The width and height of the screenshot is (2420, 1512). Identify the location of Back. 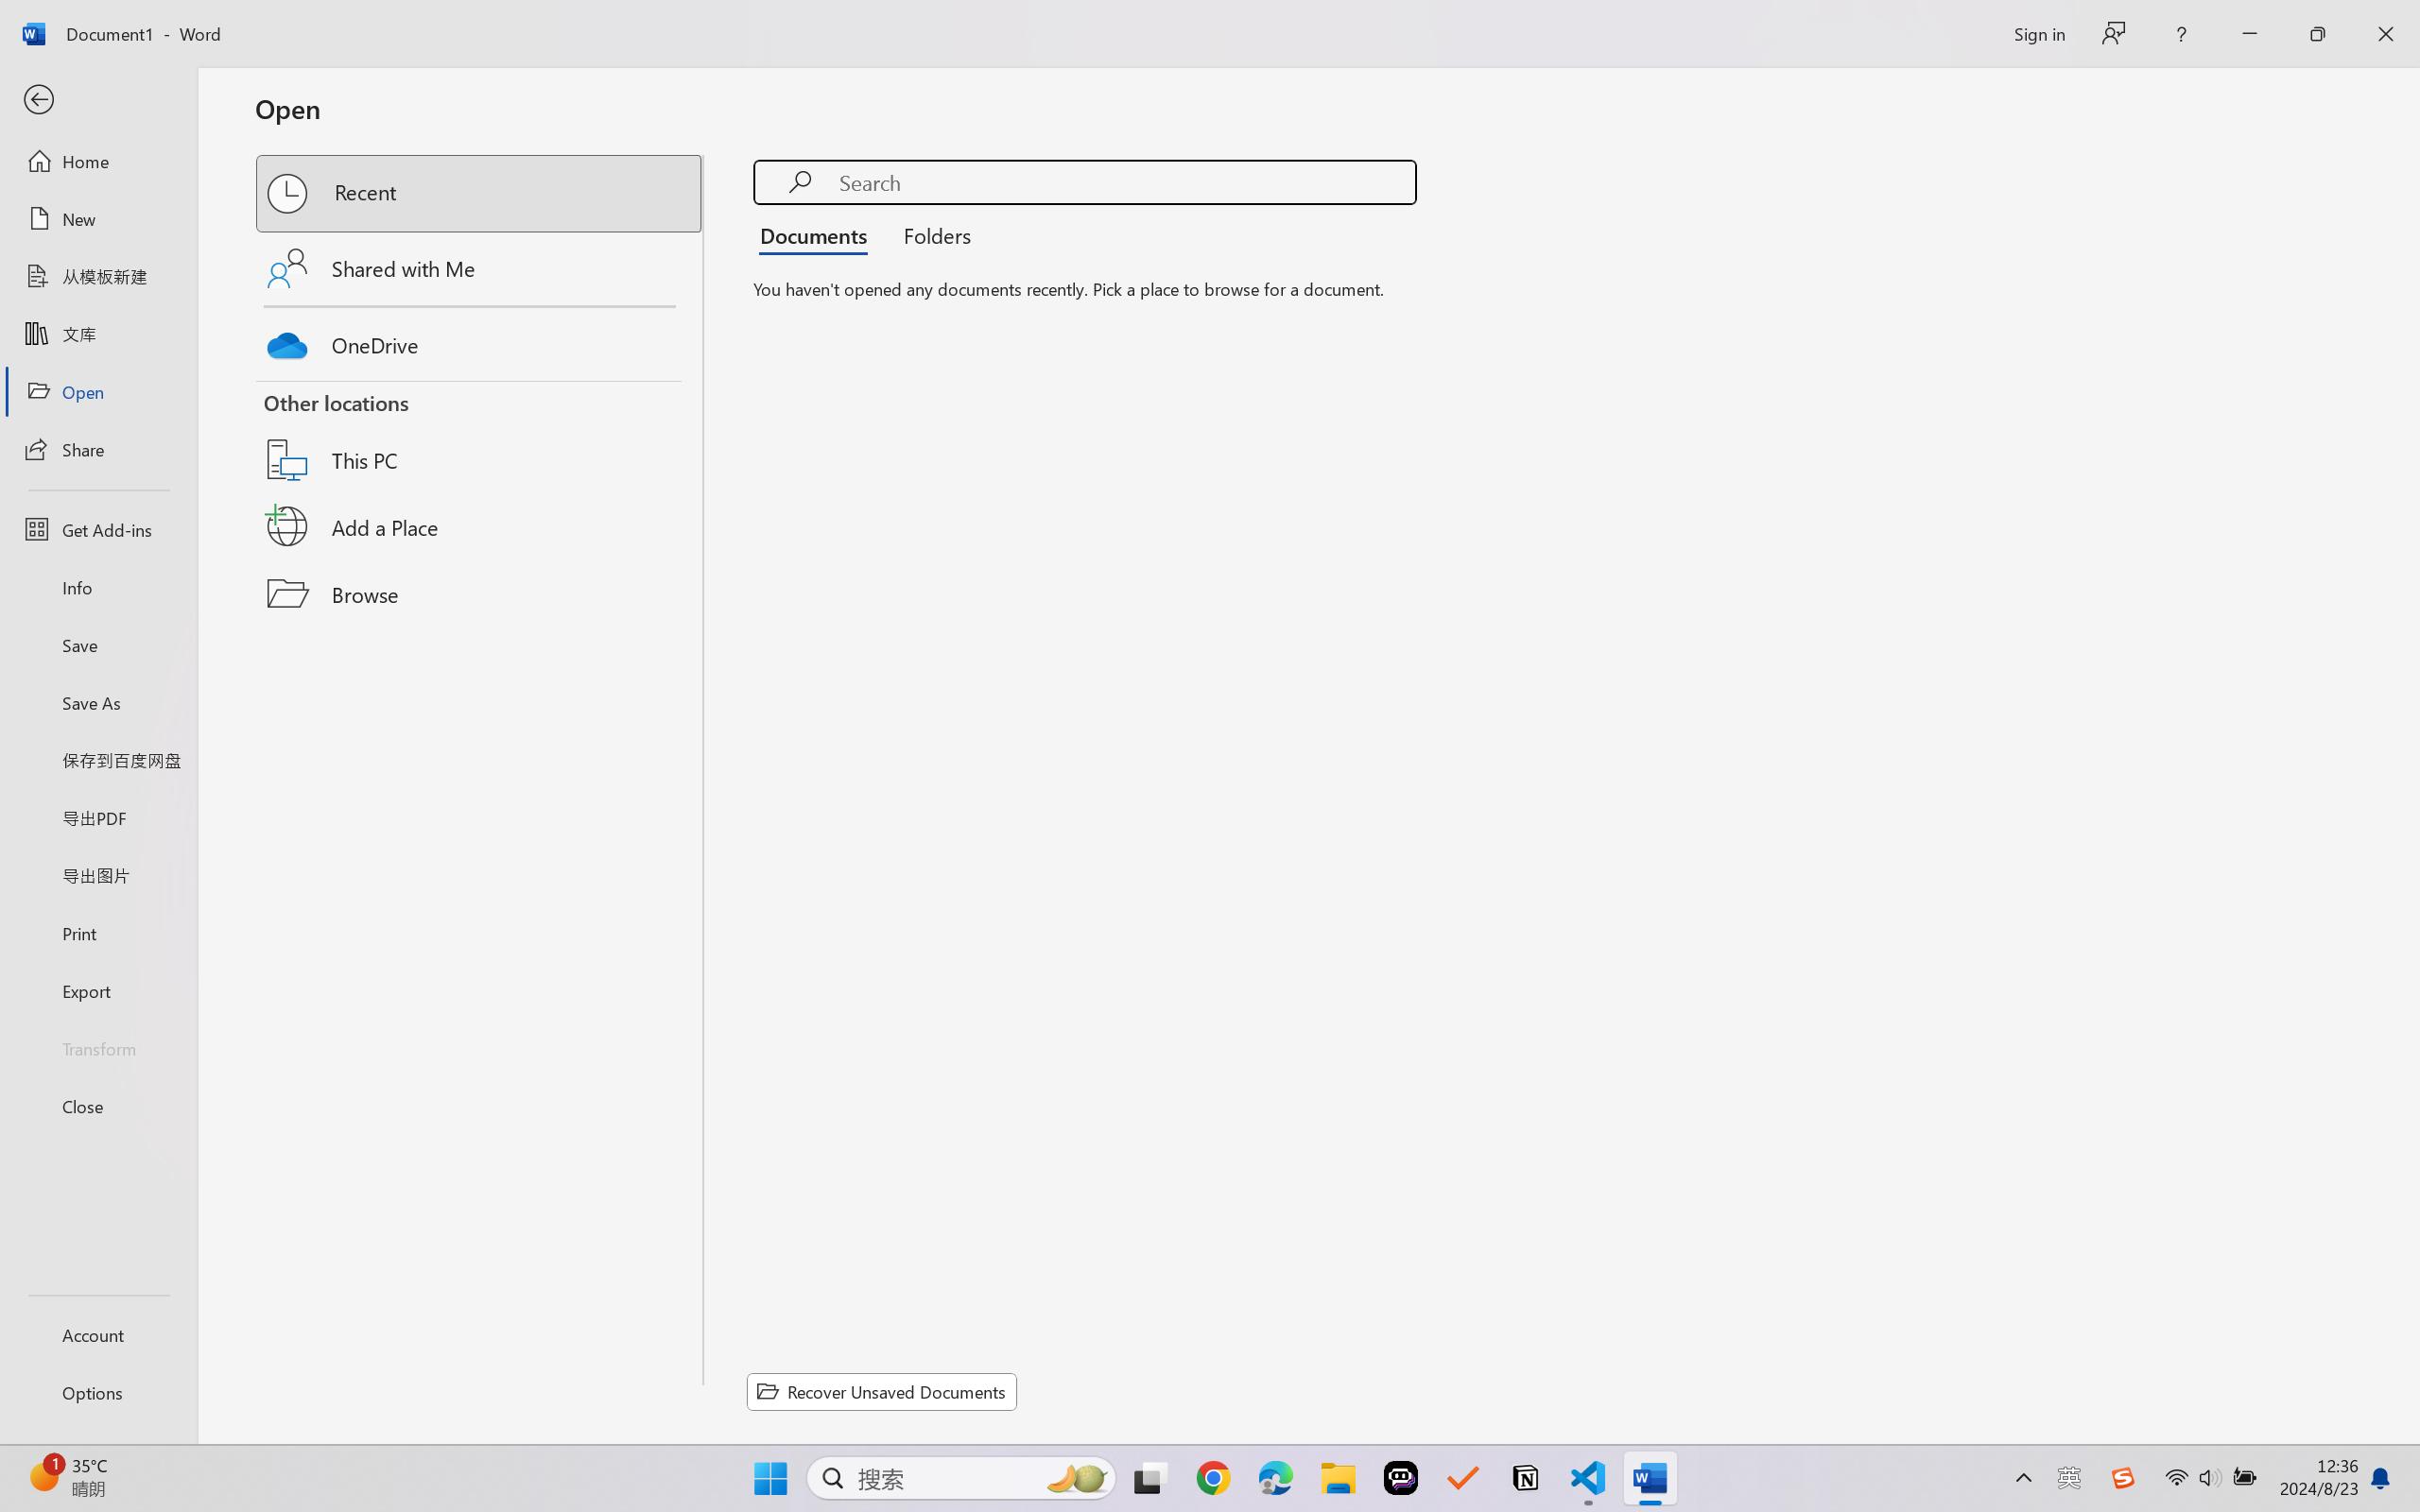
(98, 100).